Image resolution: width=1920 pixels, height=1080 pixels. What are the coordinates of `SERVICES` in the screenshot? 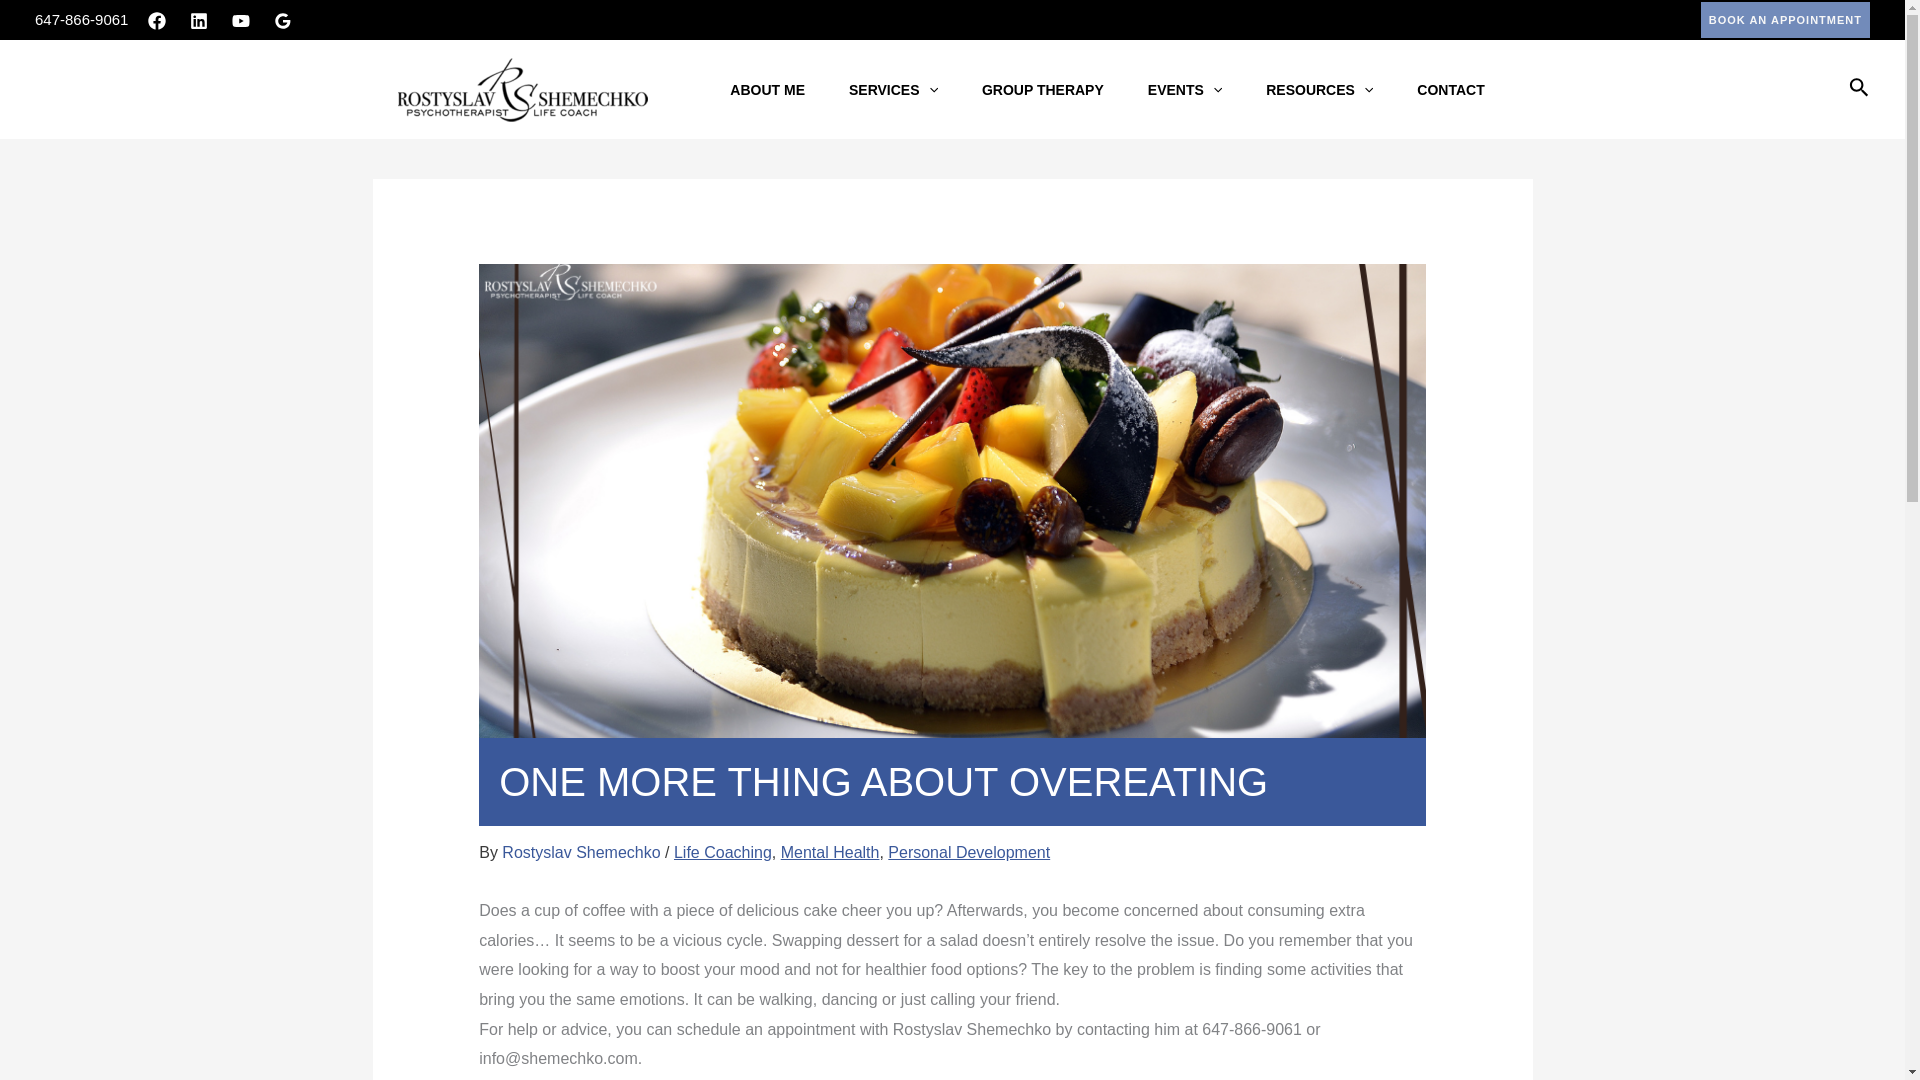 It's located at (894, 89).